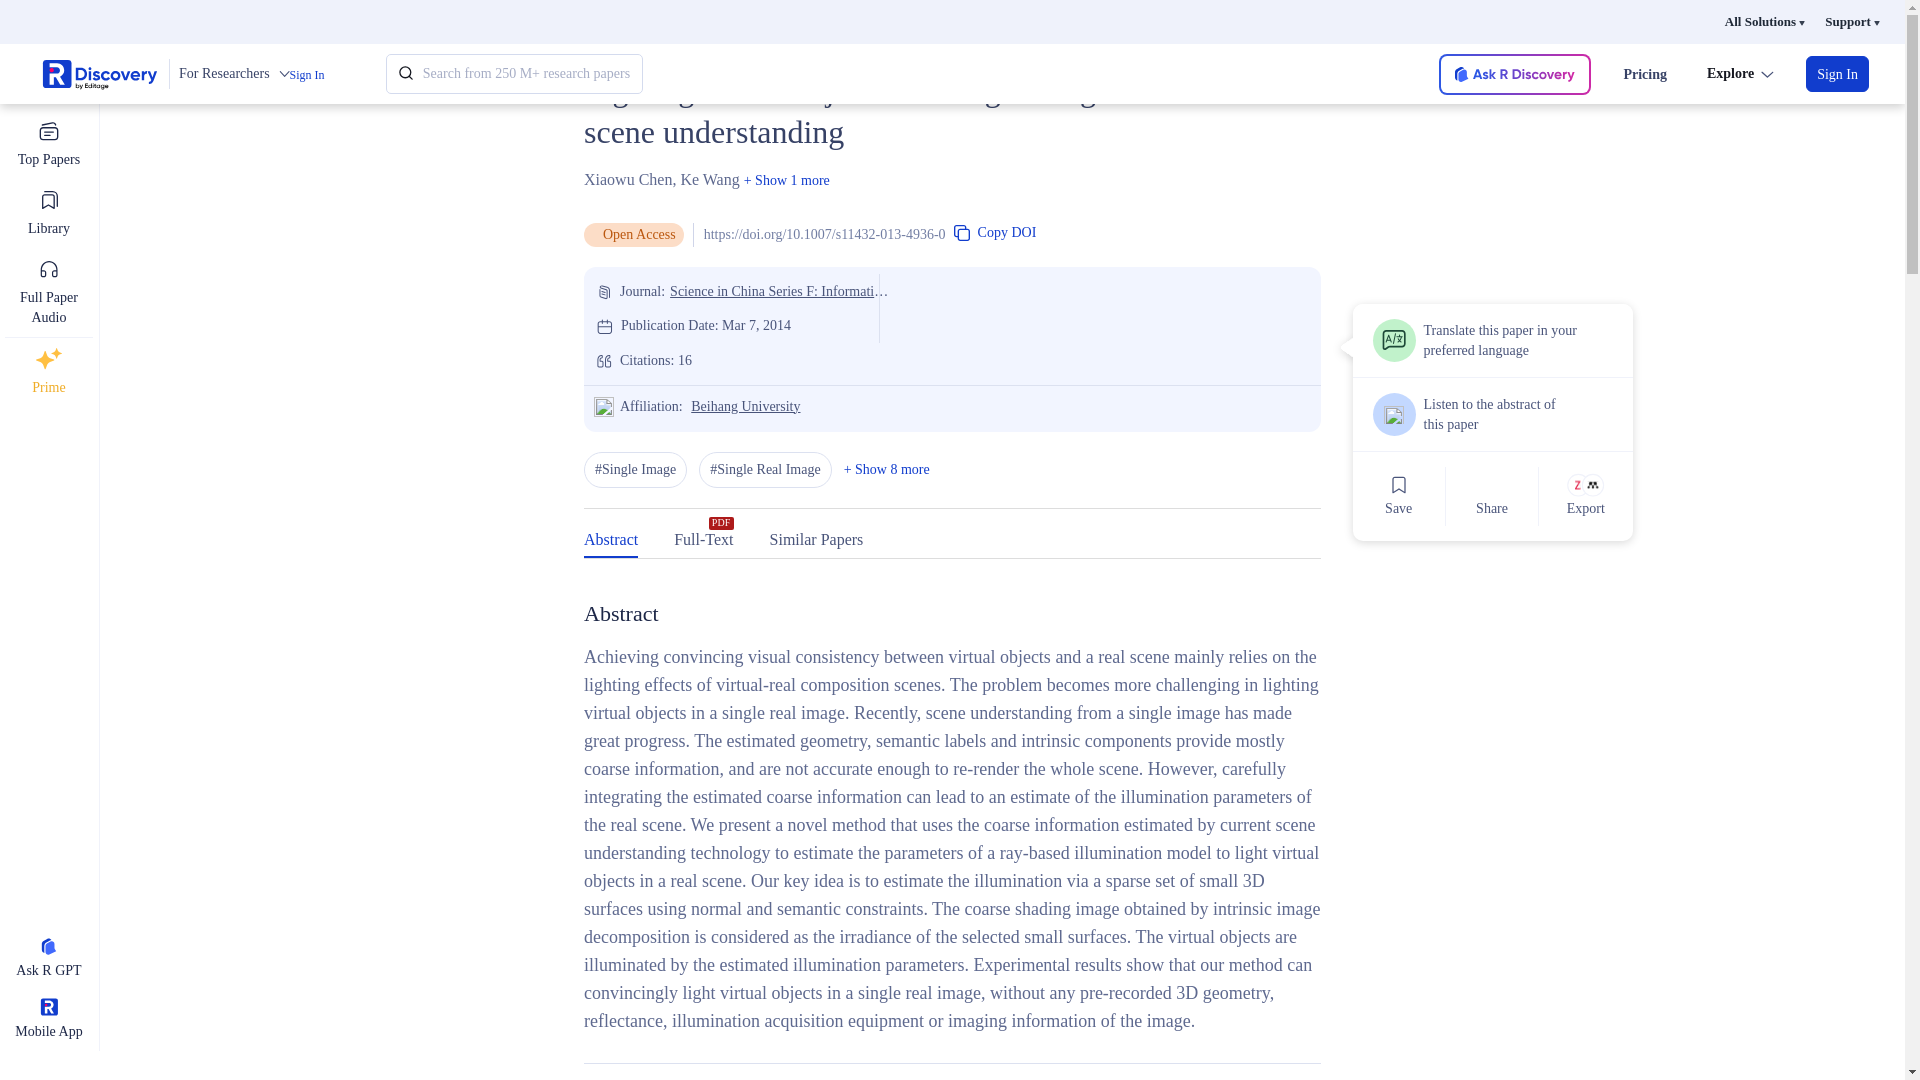 The width and height of the screenshot is (1920, 1080). What do you see at coordinates (780, 292) in the screenshot?
I see `Science in China Series F: Information Sciences` at bounding box center [780, 292].